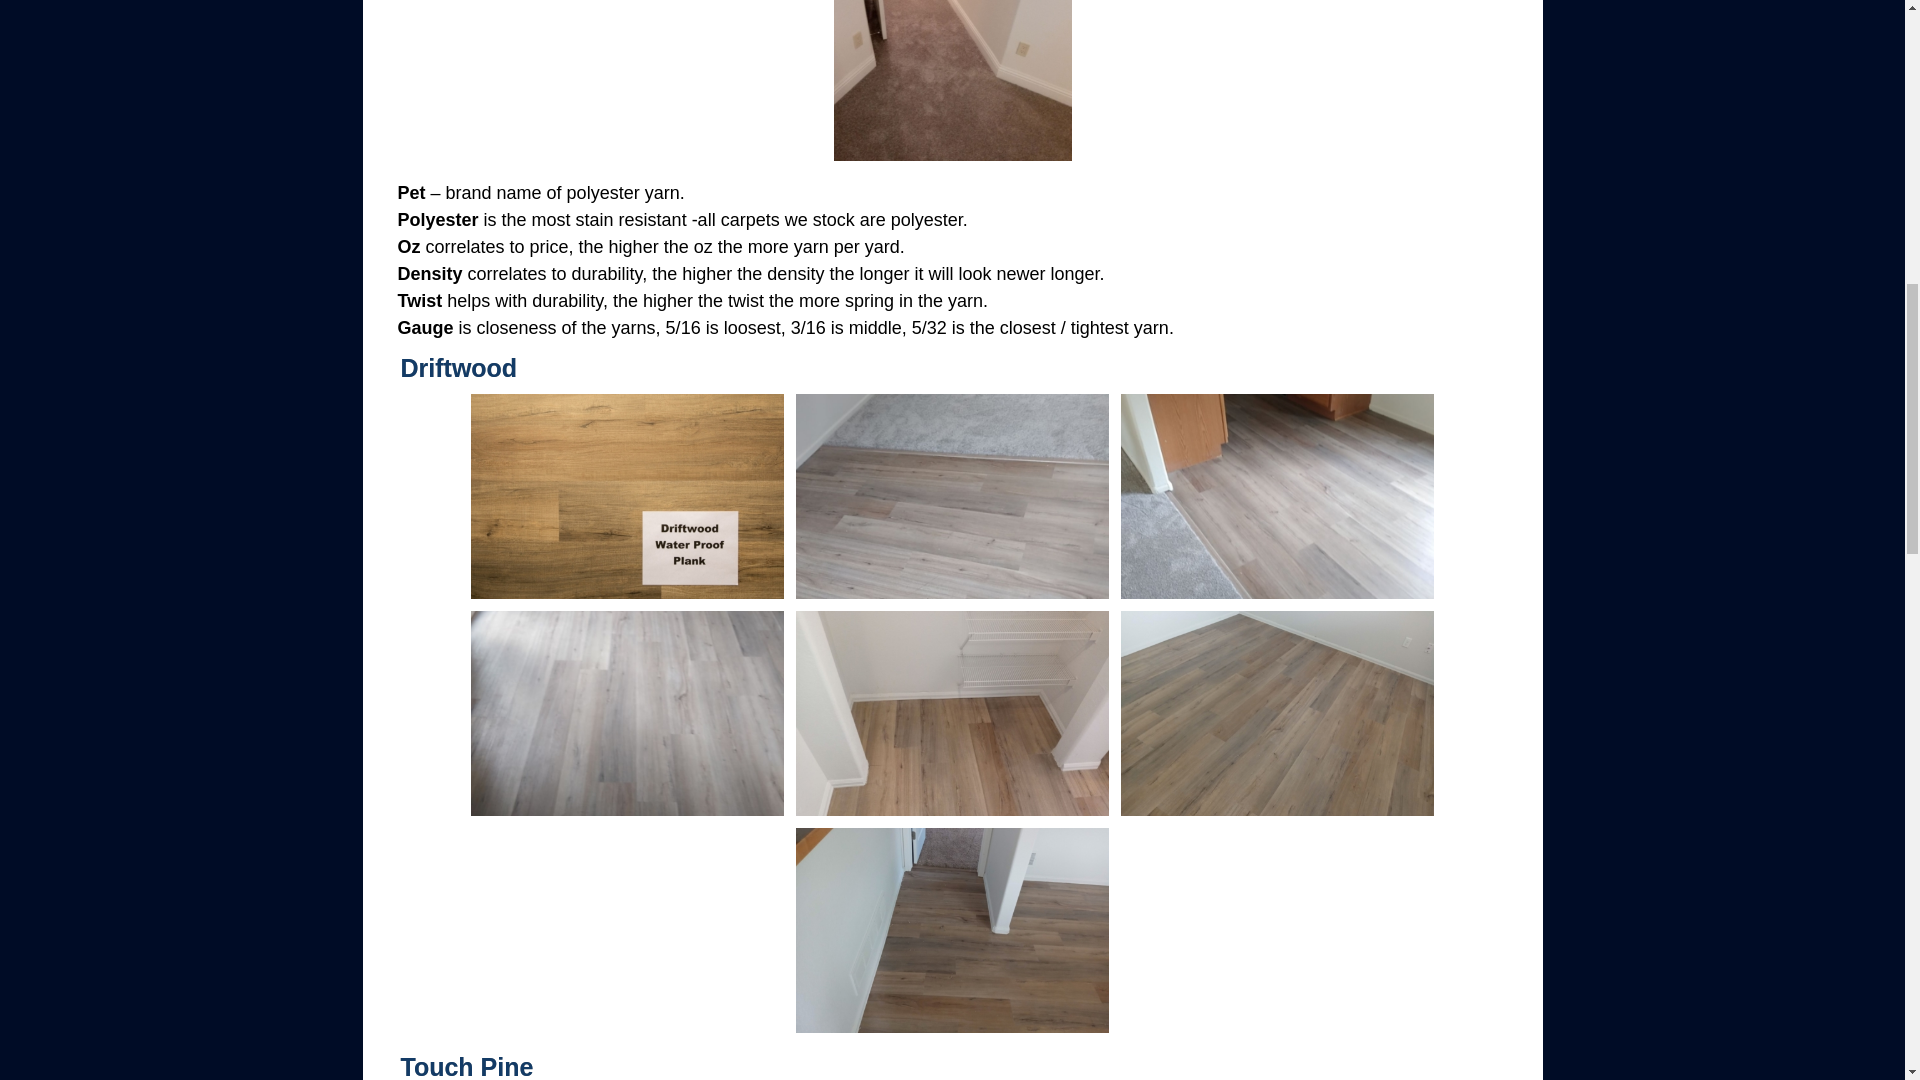  Describe the element at coordinates (626, 496) in the screenshot. I see `Driftwood-Waterproof-Luxury-Vinyl-Plank-Fort-Collins-01` at that location.